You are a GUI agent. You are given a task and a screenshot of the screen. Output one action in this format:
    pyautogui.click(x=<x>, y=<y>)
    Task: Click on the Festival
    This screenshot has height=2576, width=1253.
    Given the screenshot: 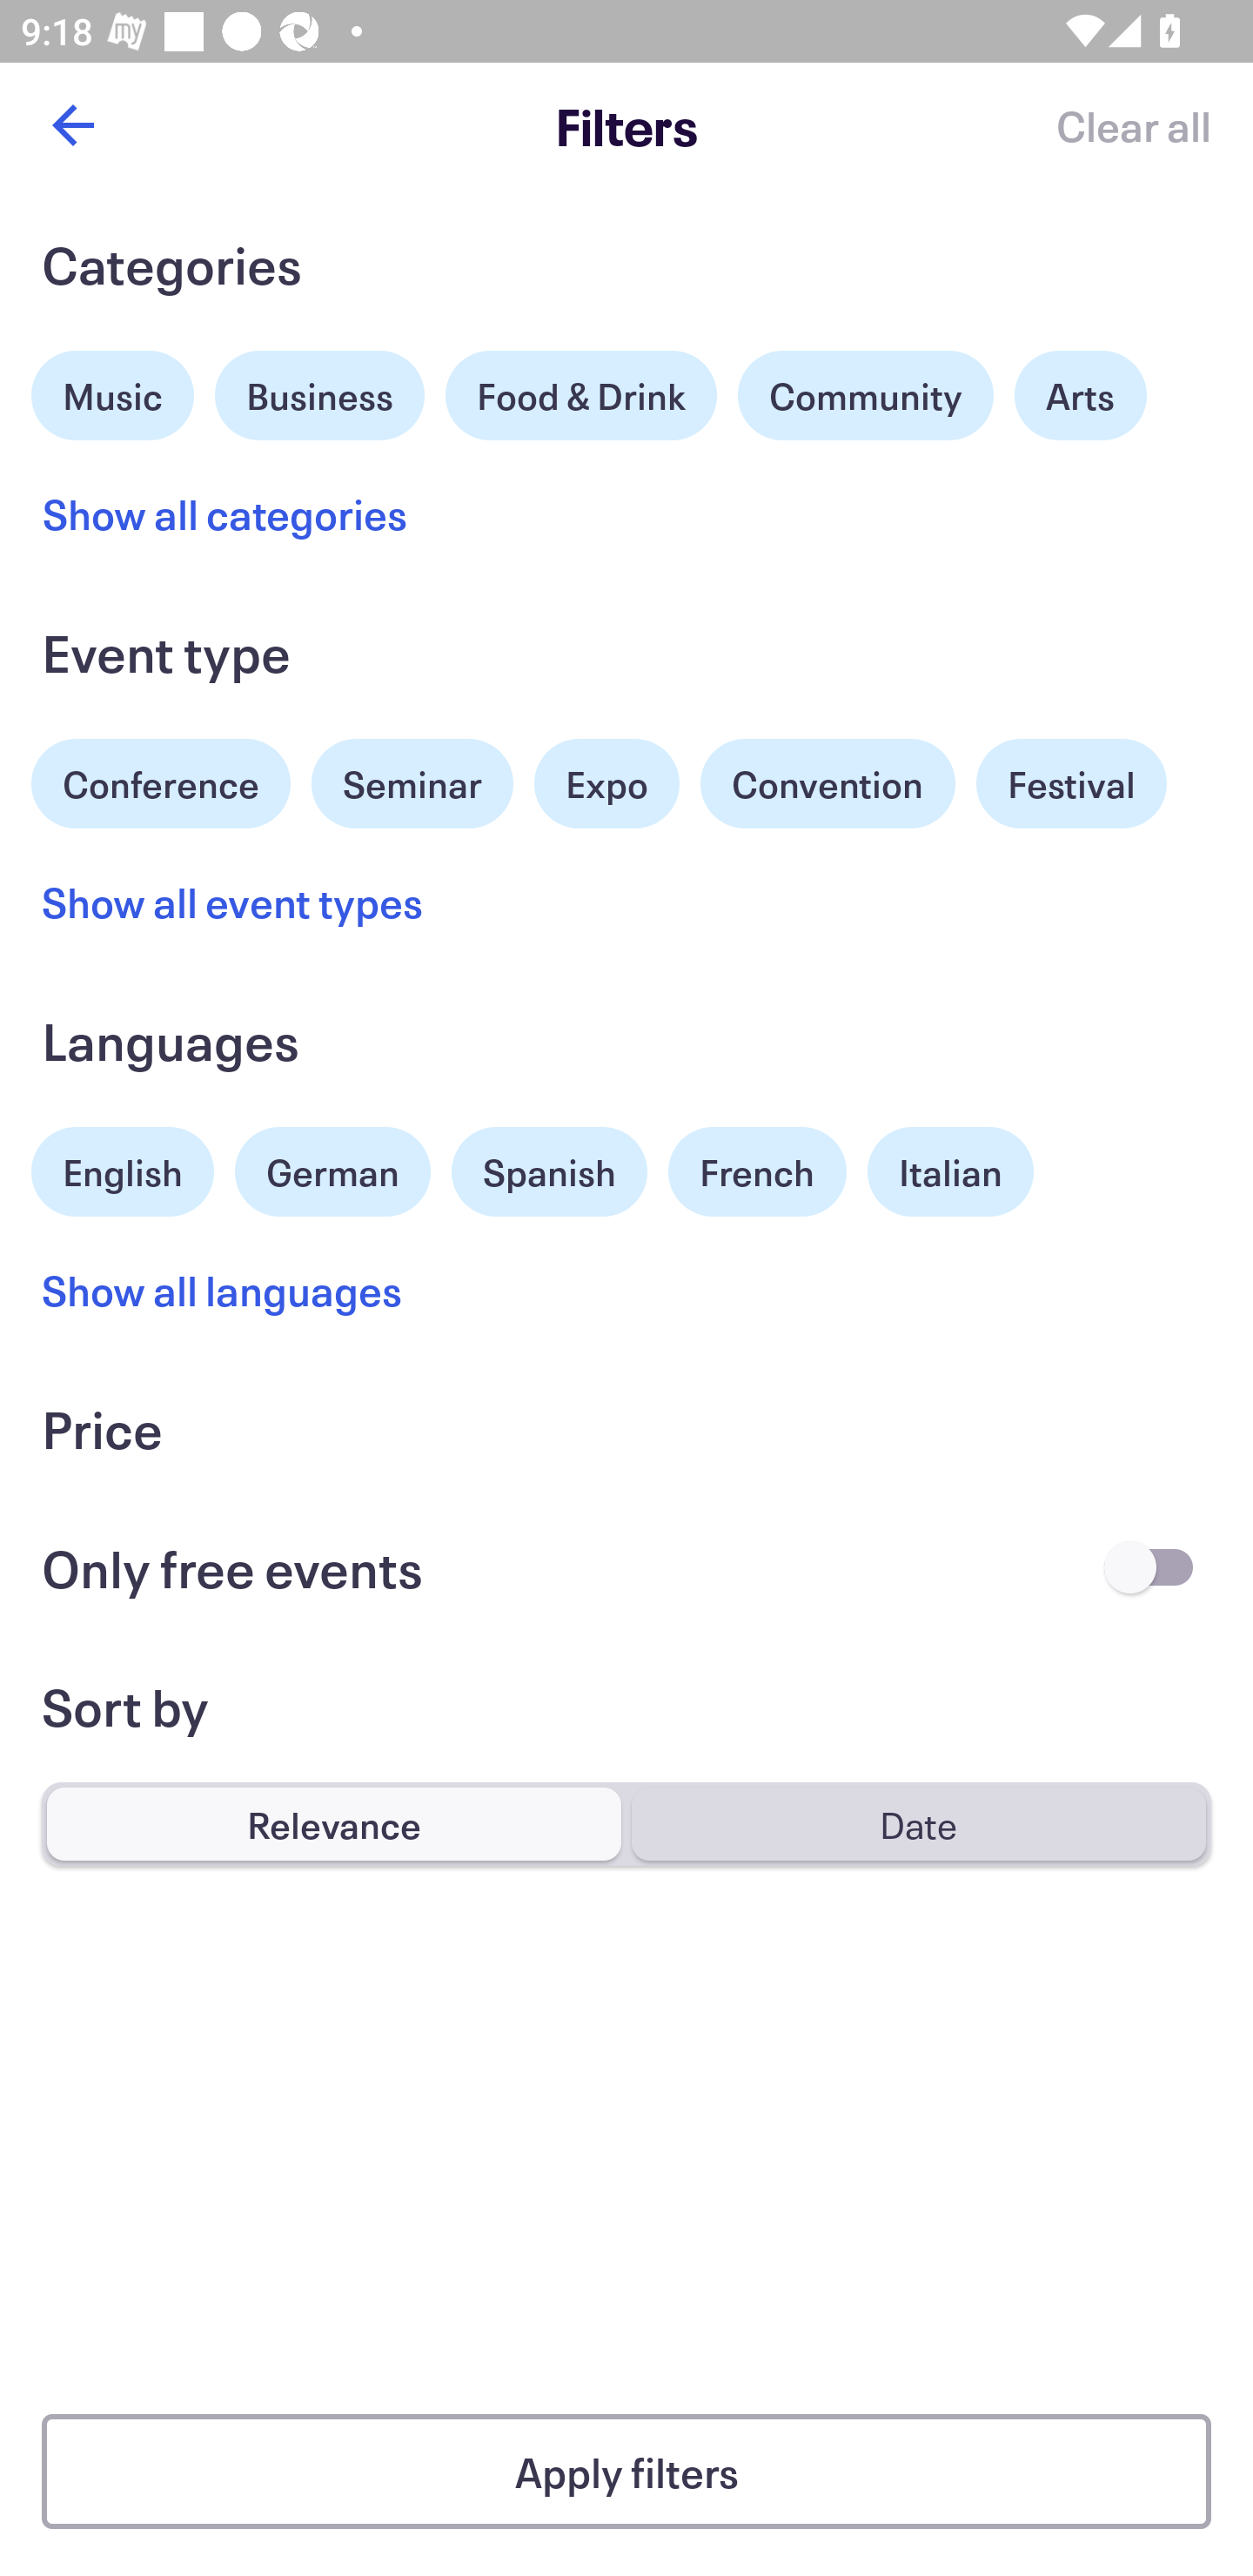 What is the action you would take?
    pyautogui.click(x=1070, y=783)
    